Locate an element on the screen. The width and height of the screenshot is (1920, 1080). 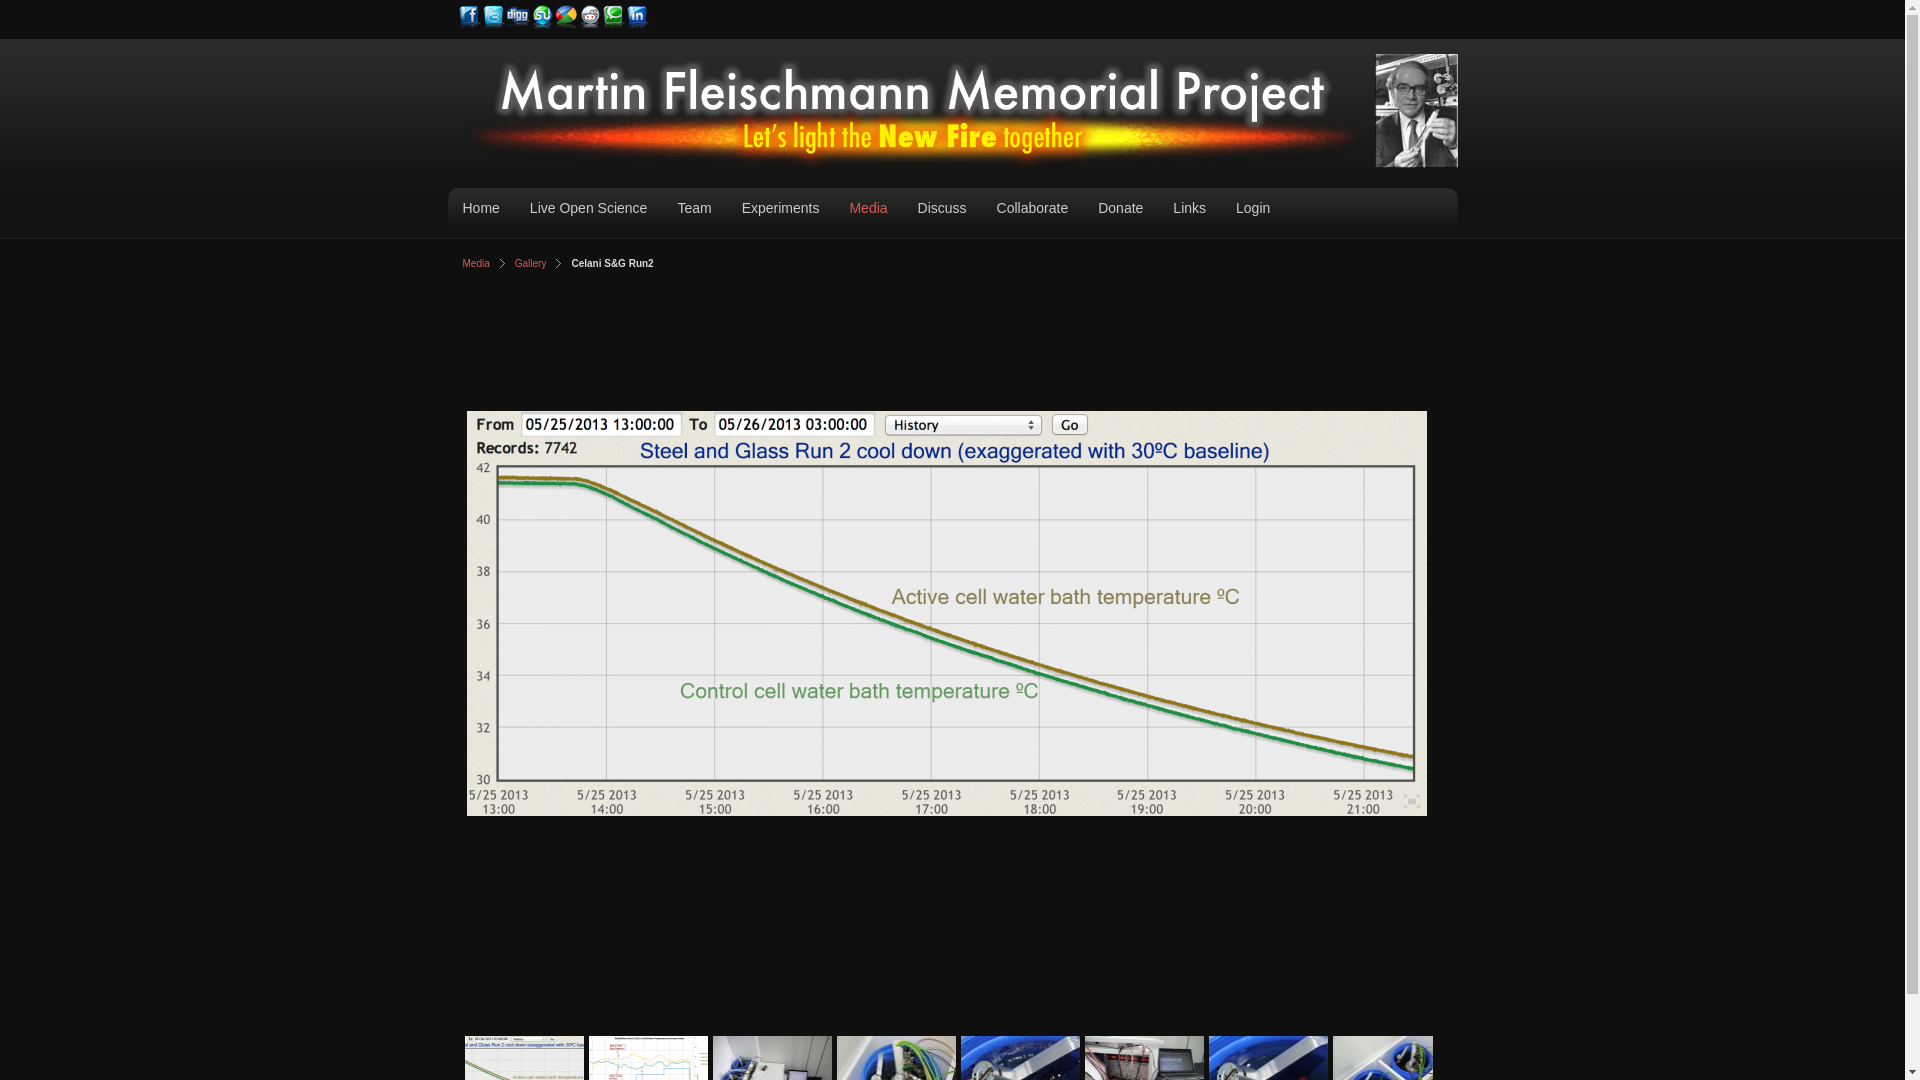
linkedin is located at coordinates (638, 17).